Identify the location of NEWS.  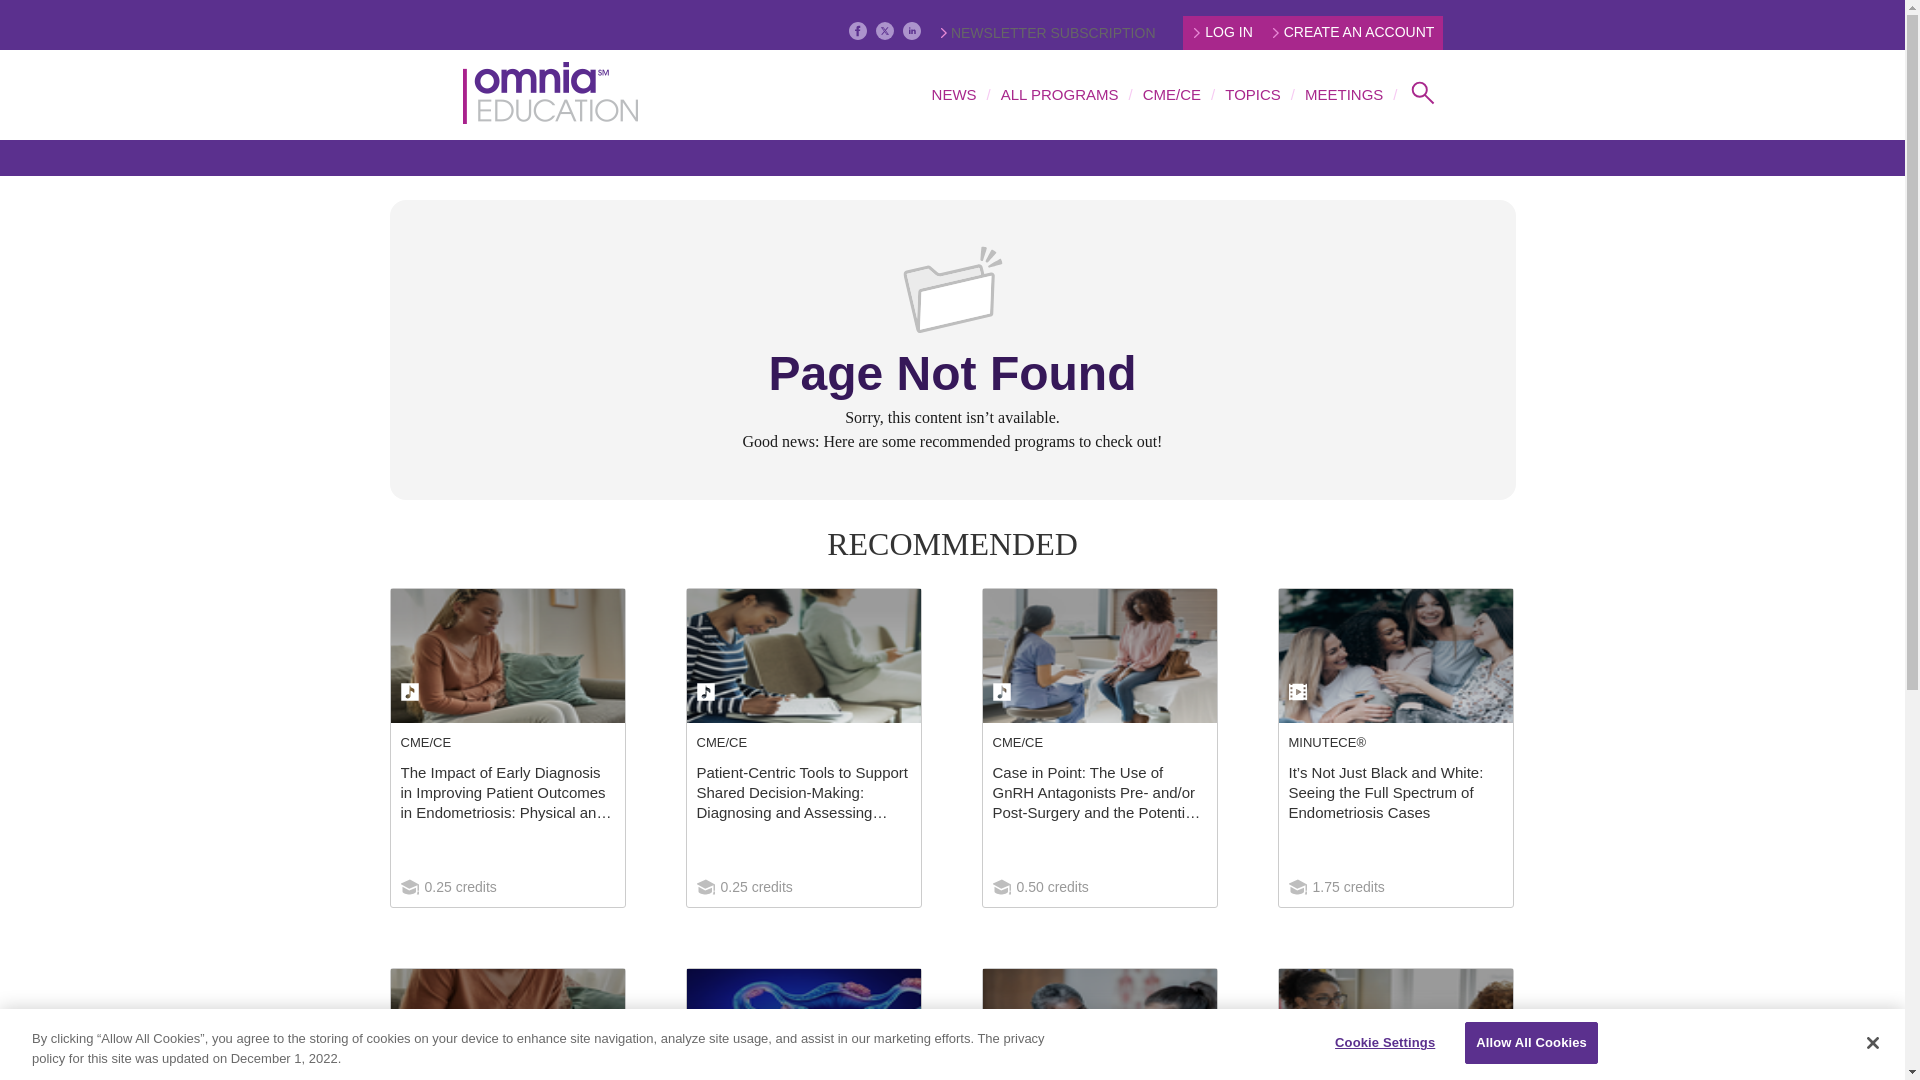
(954, 94).